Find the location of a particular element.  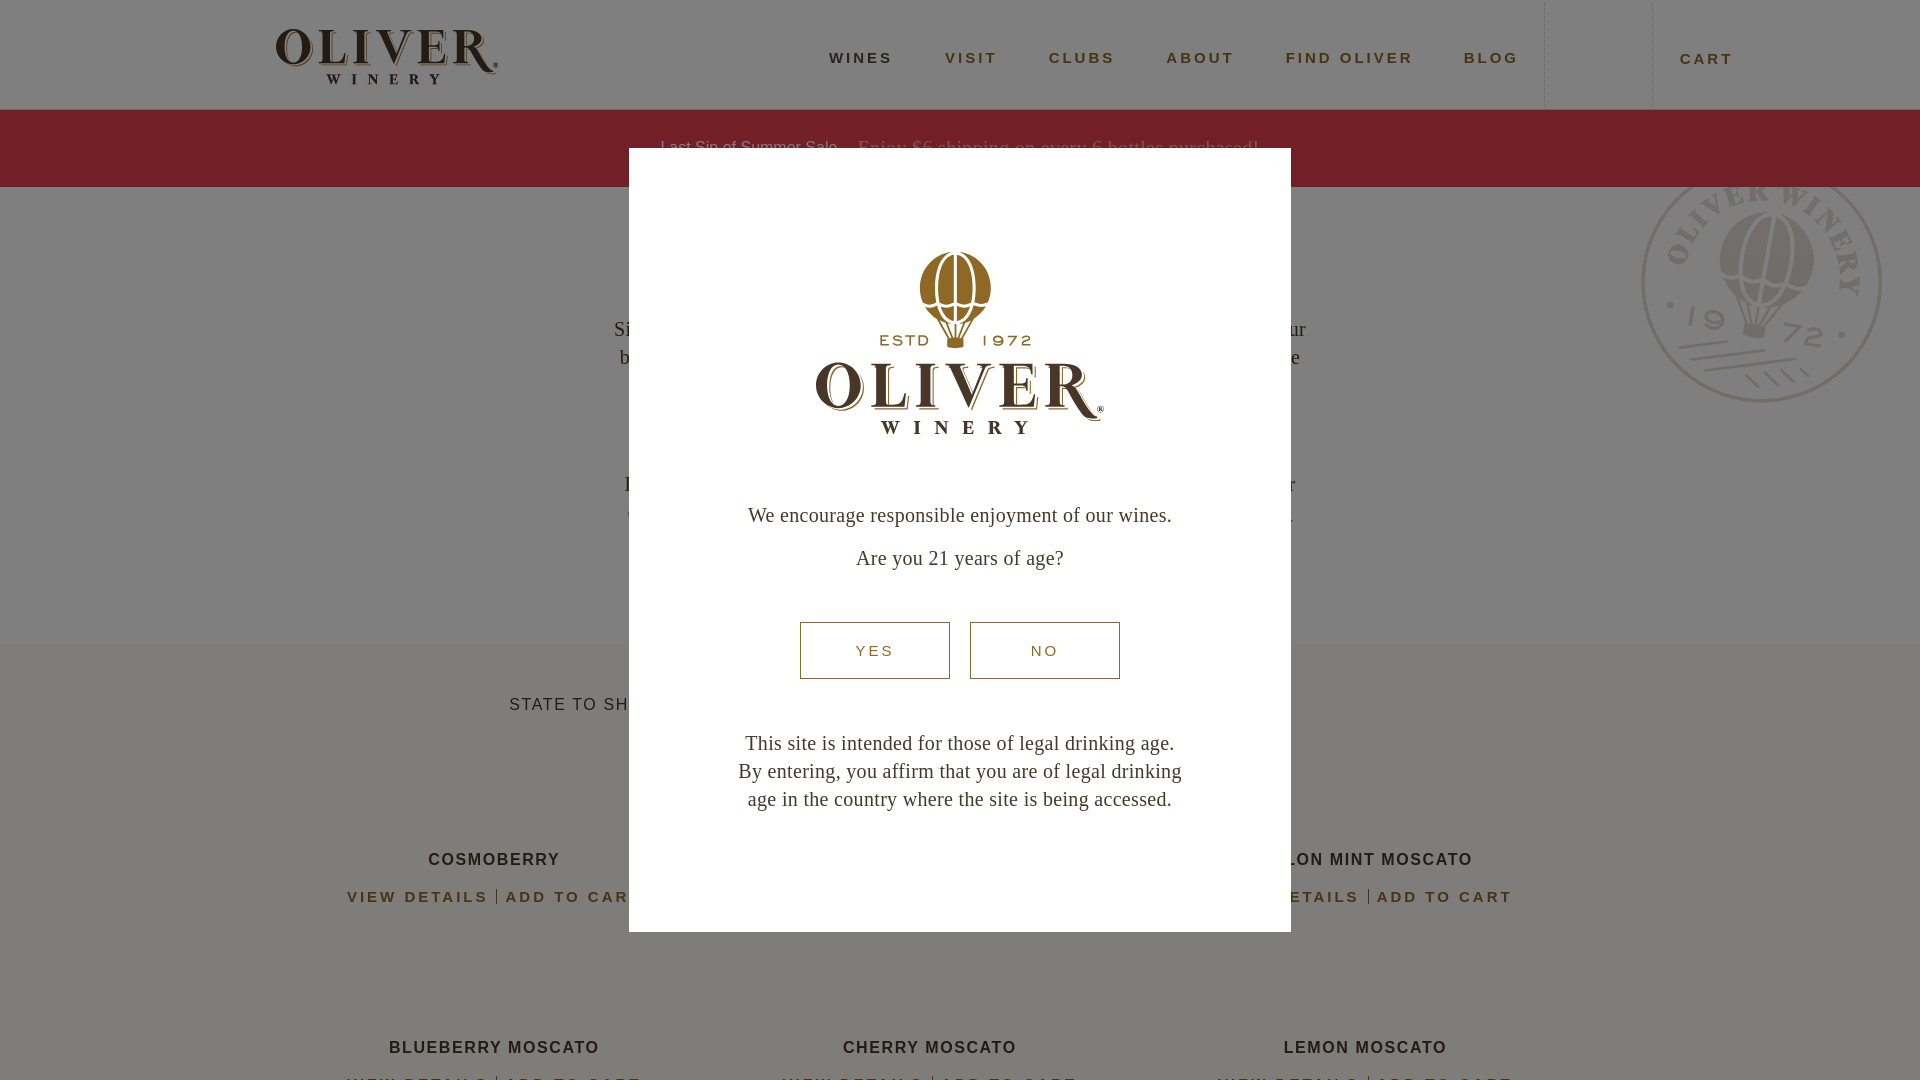

NO is located at coordinates (1044, 650).